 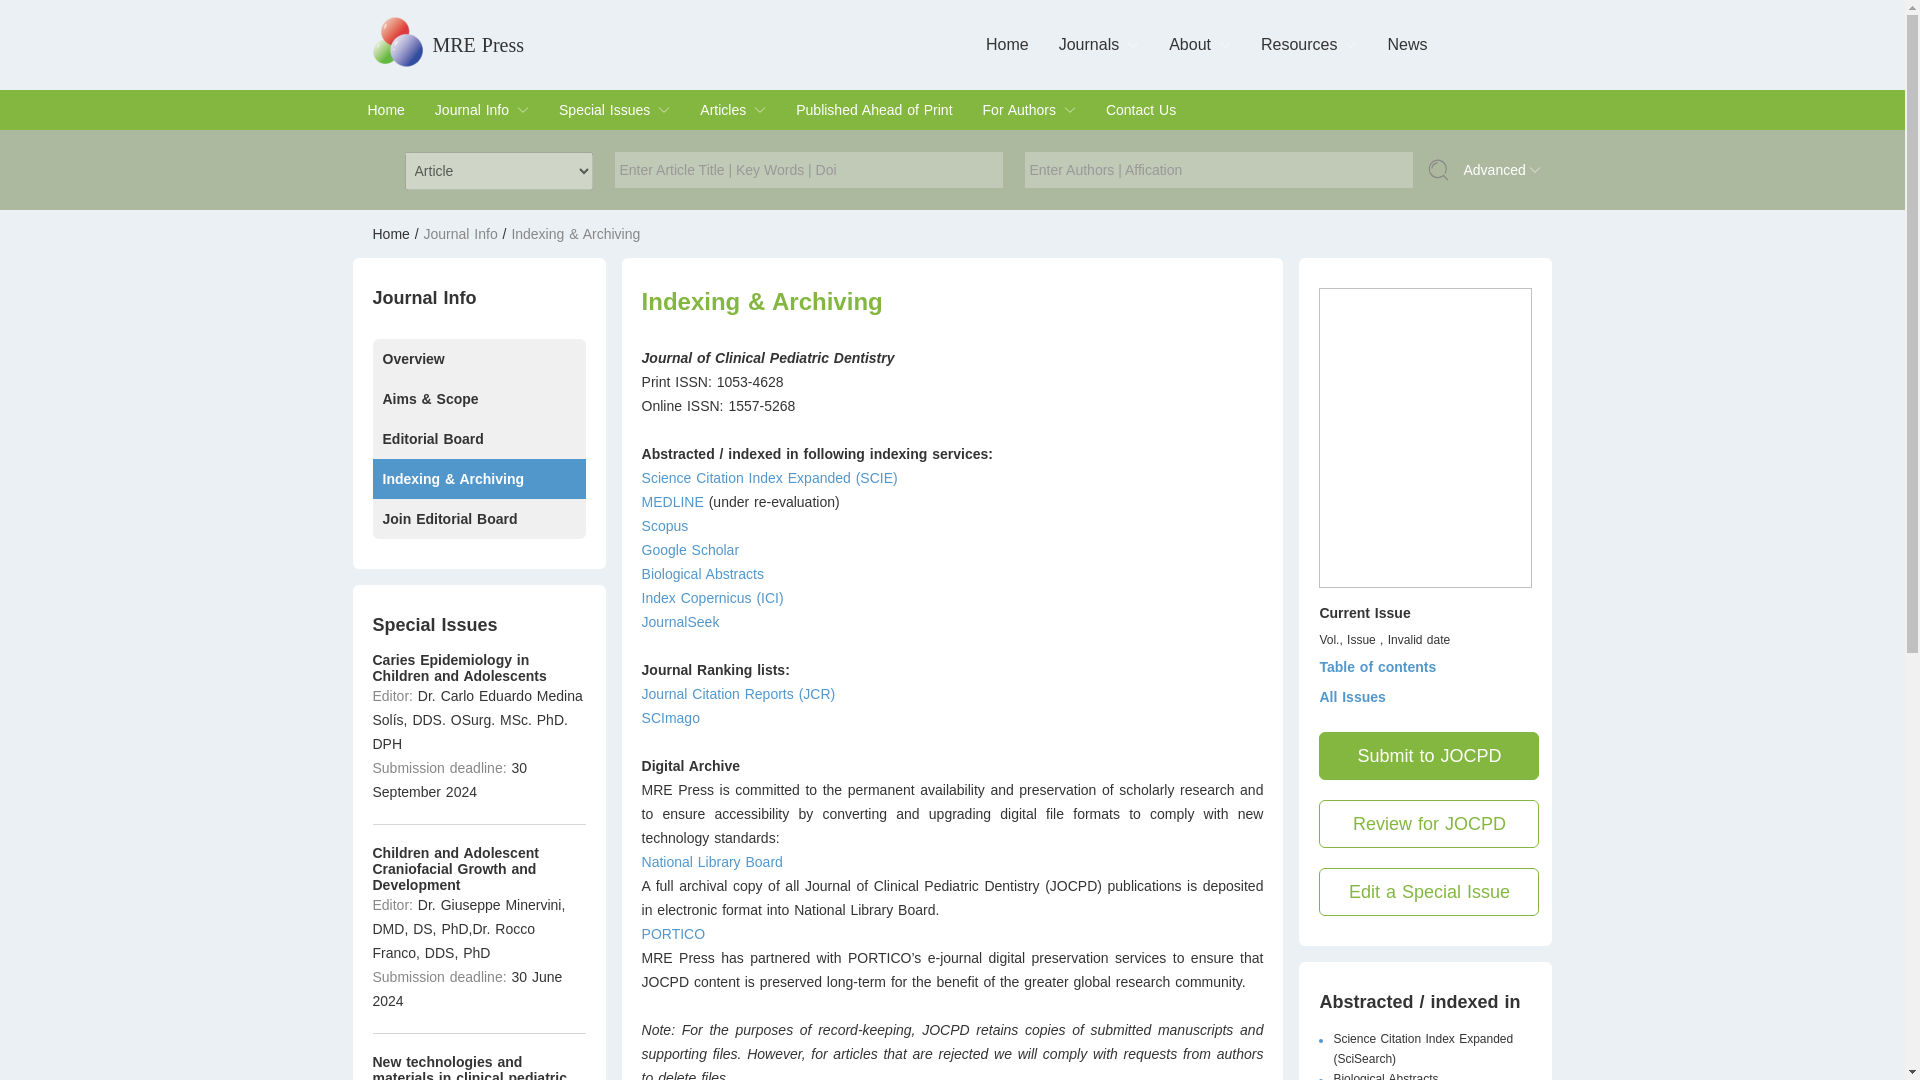 I want to click on Special Issues, so click(x=604, y=109).